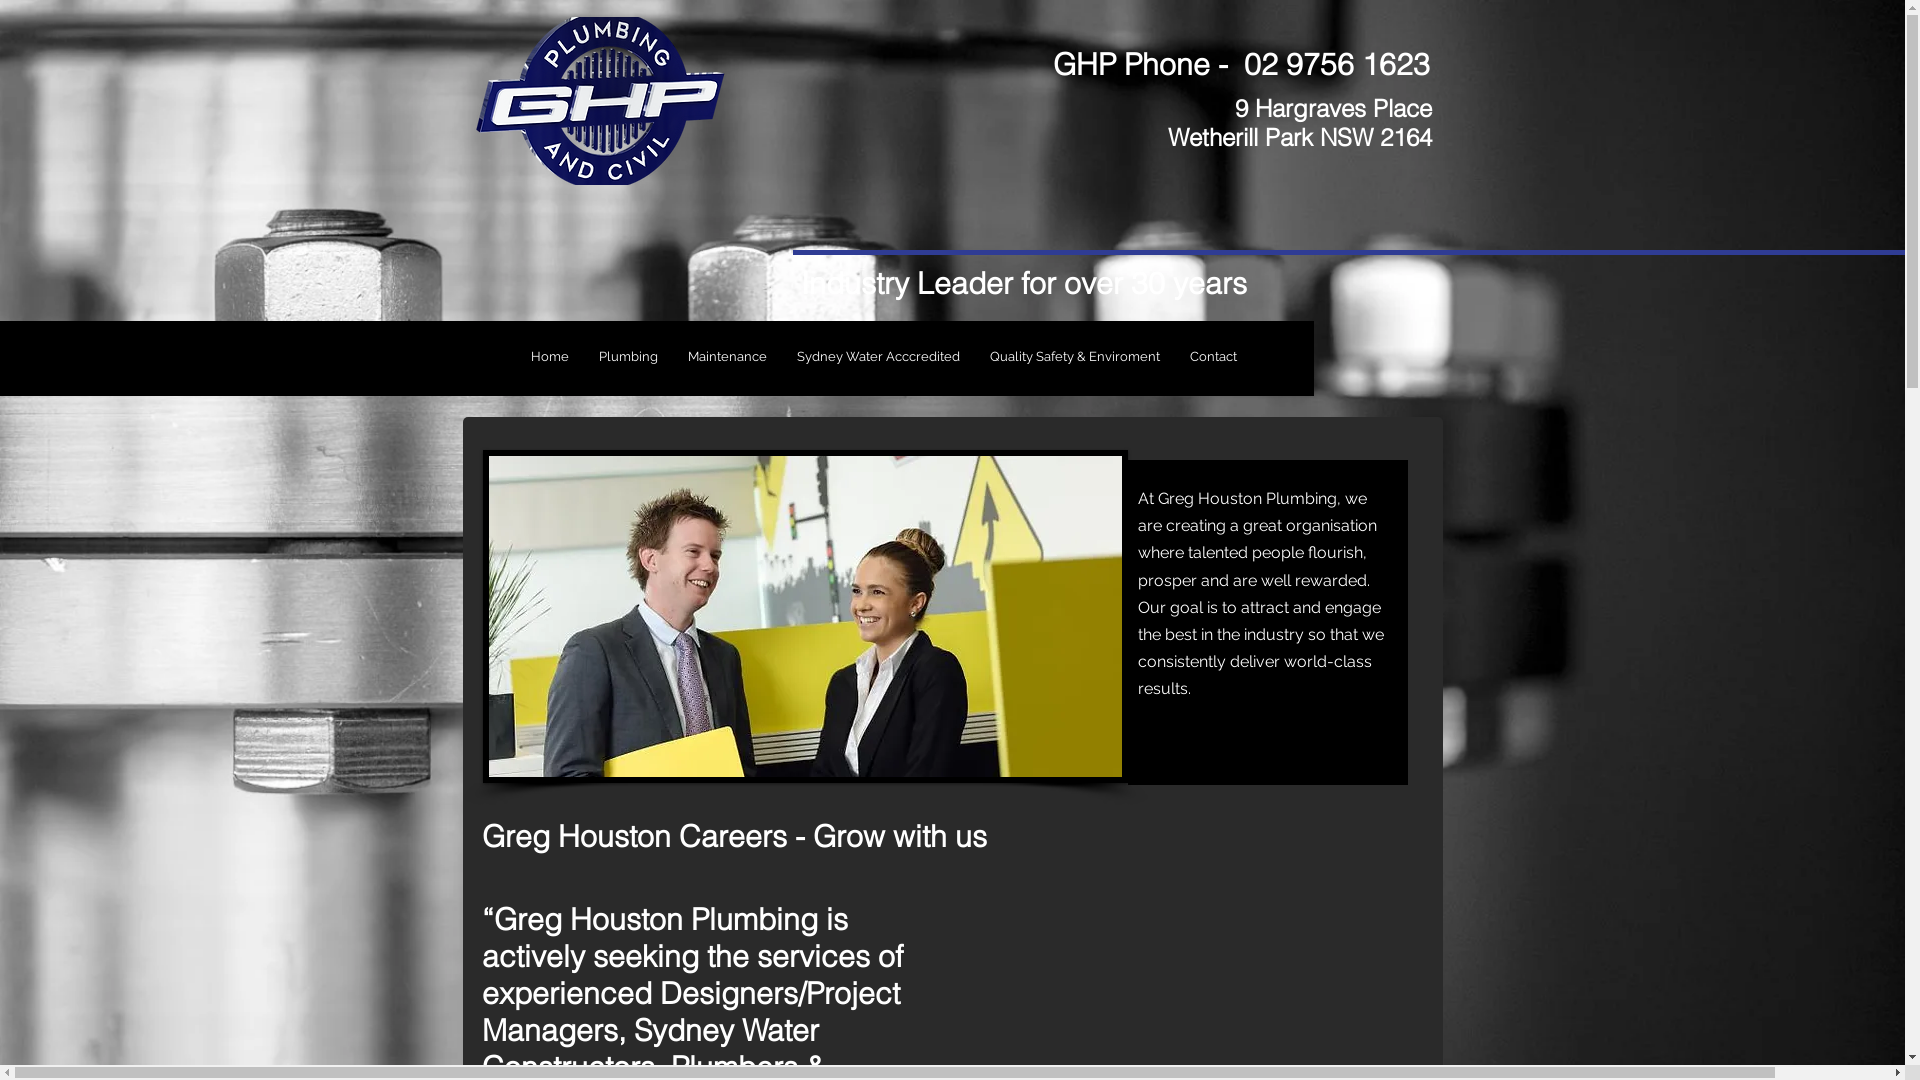  I want to click on Home, so click(550, 357).